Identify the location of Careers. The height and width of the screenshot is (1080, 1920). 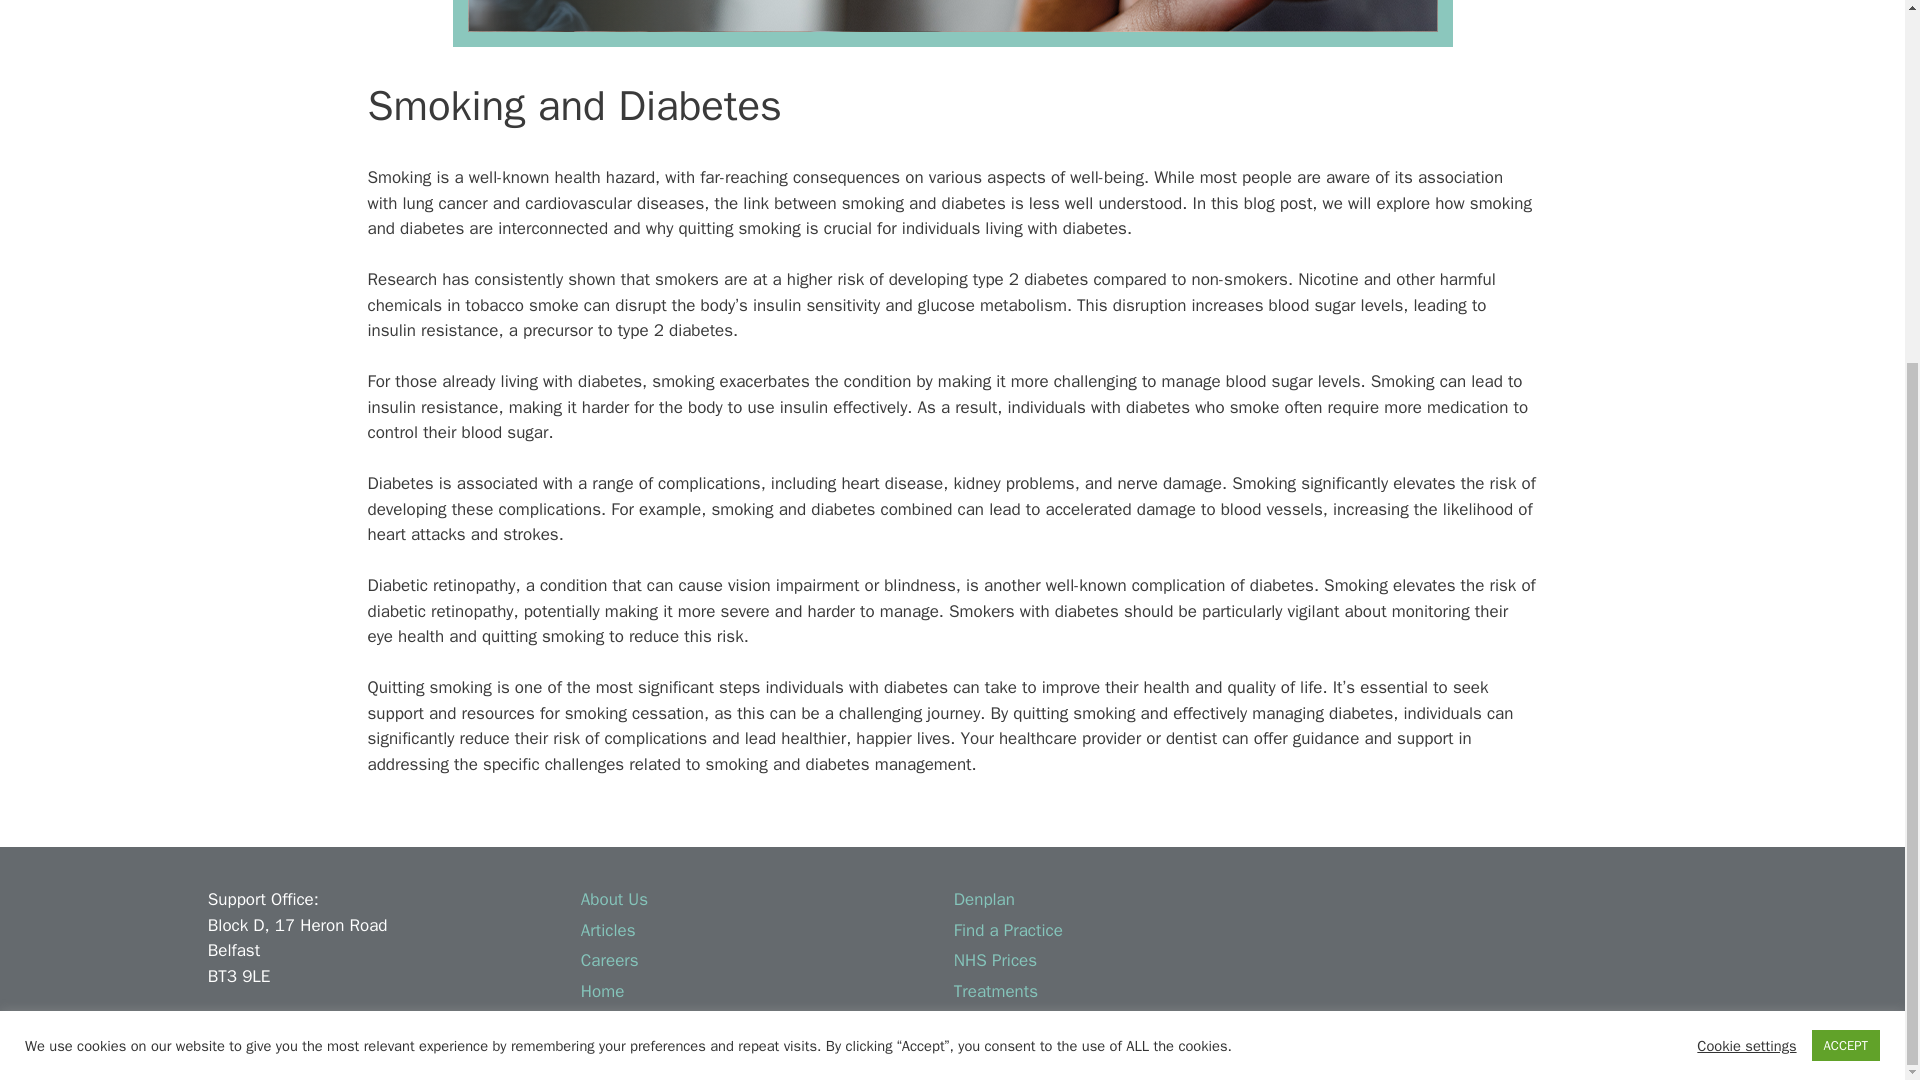
(610, 960).